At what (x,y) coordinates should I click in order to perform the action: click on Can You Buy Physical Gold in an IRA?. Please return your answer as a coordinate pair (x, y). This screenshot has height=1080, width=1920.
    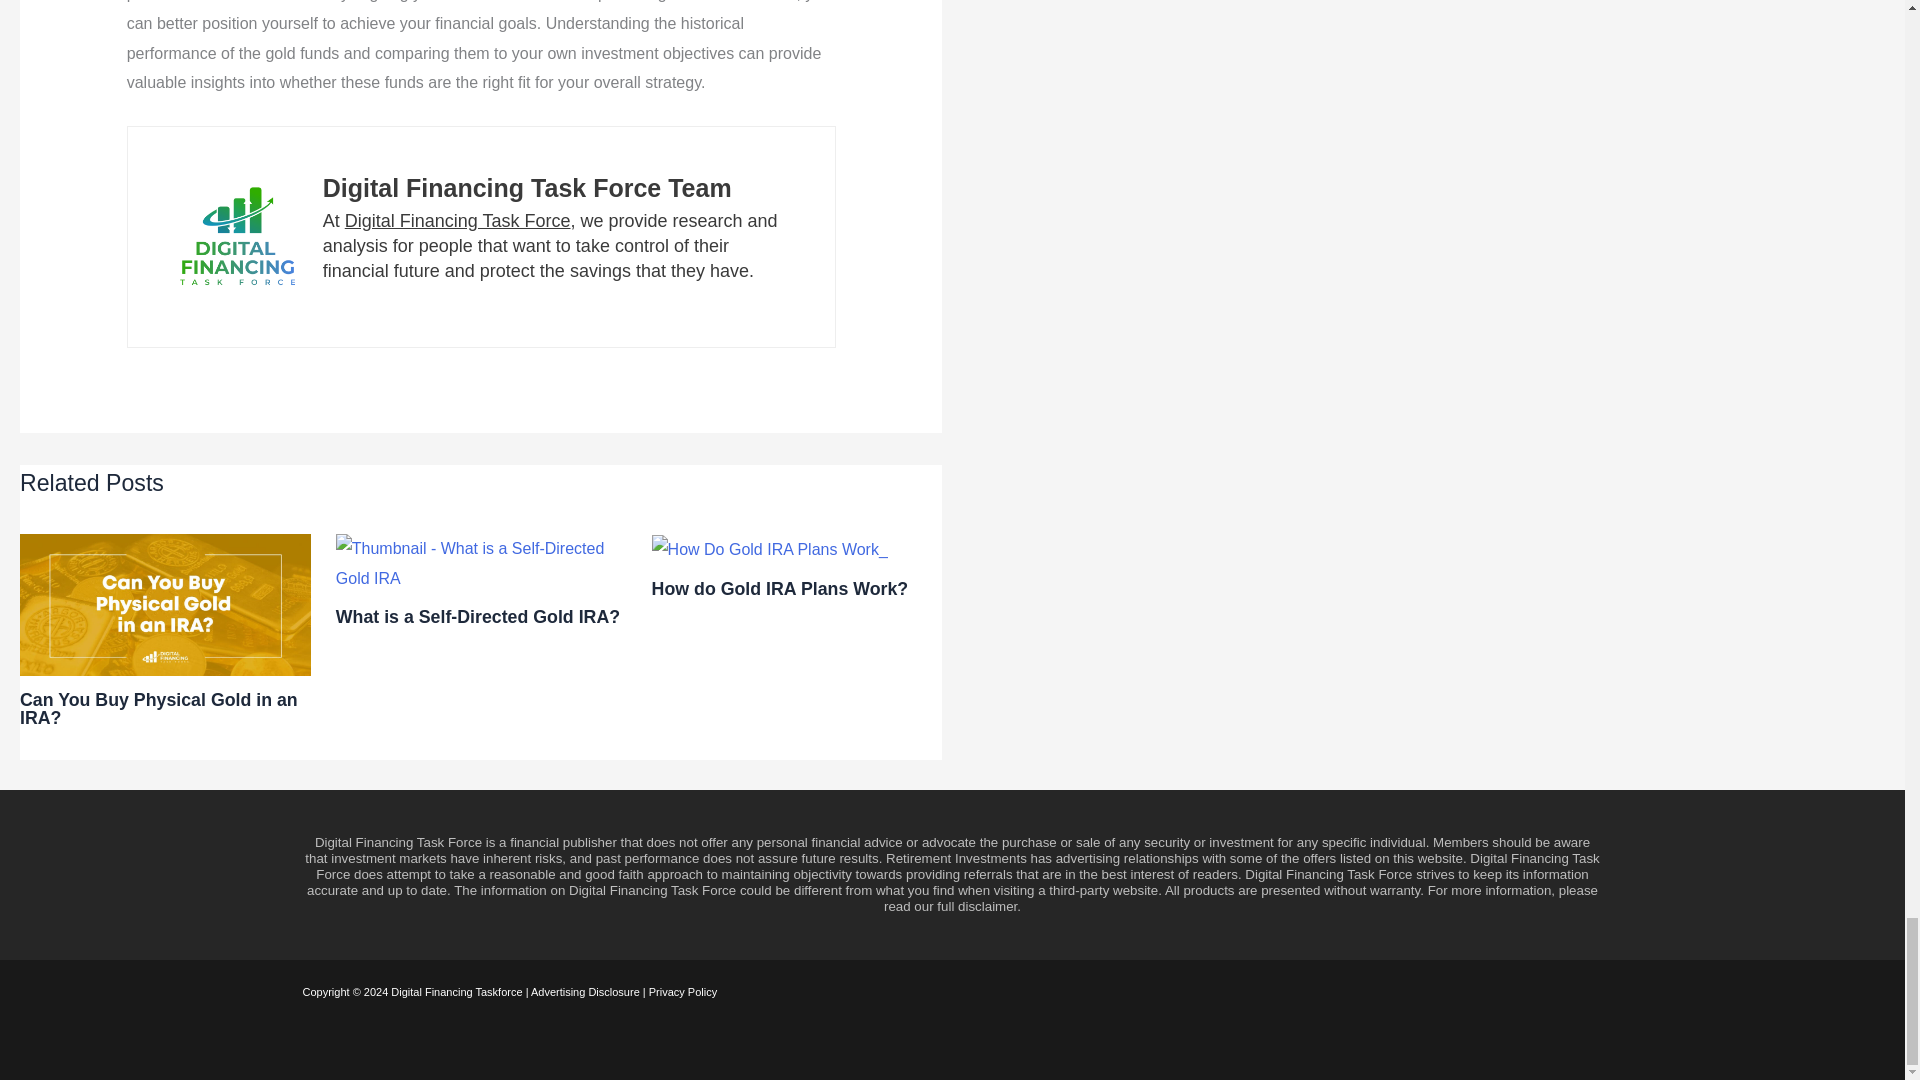
    Looking at the image, I should click on (158, 708).